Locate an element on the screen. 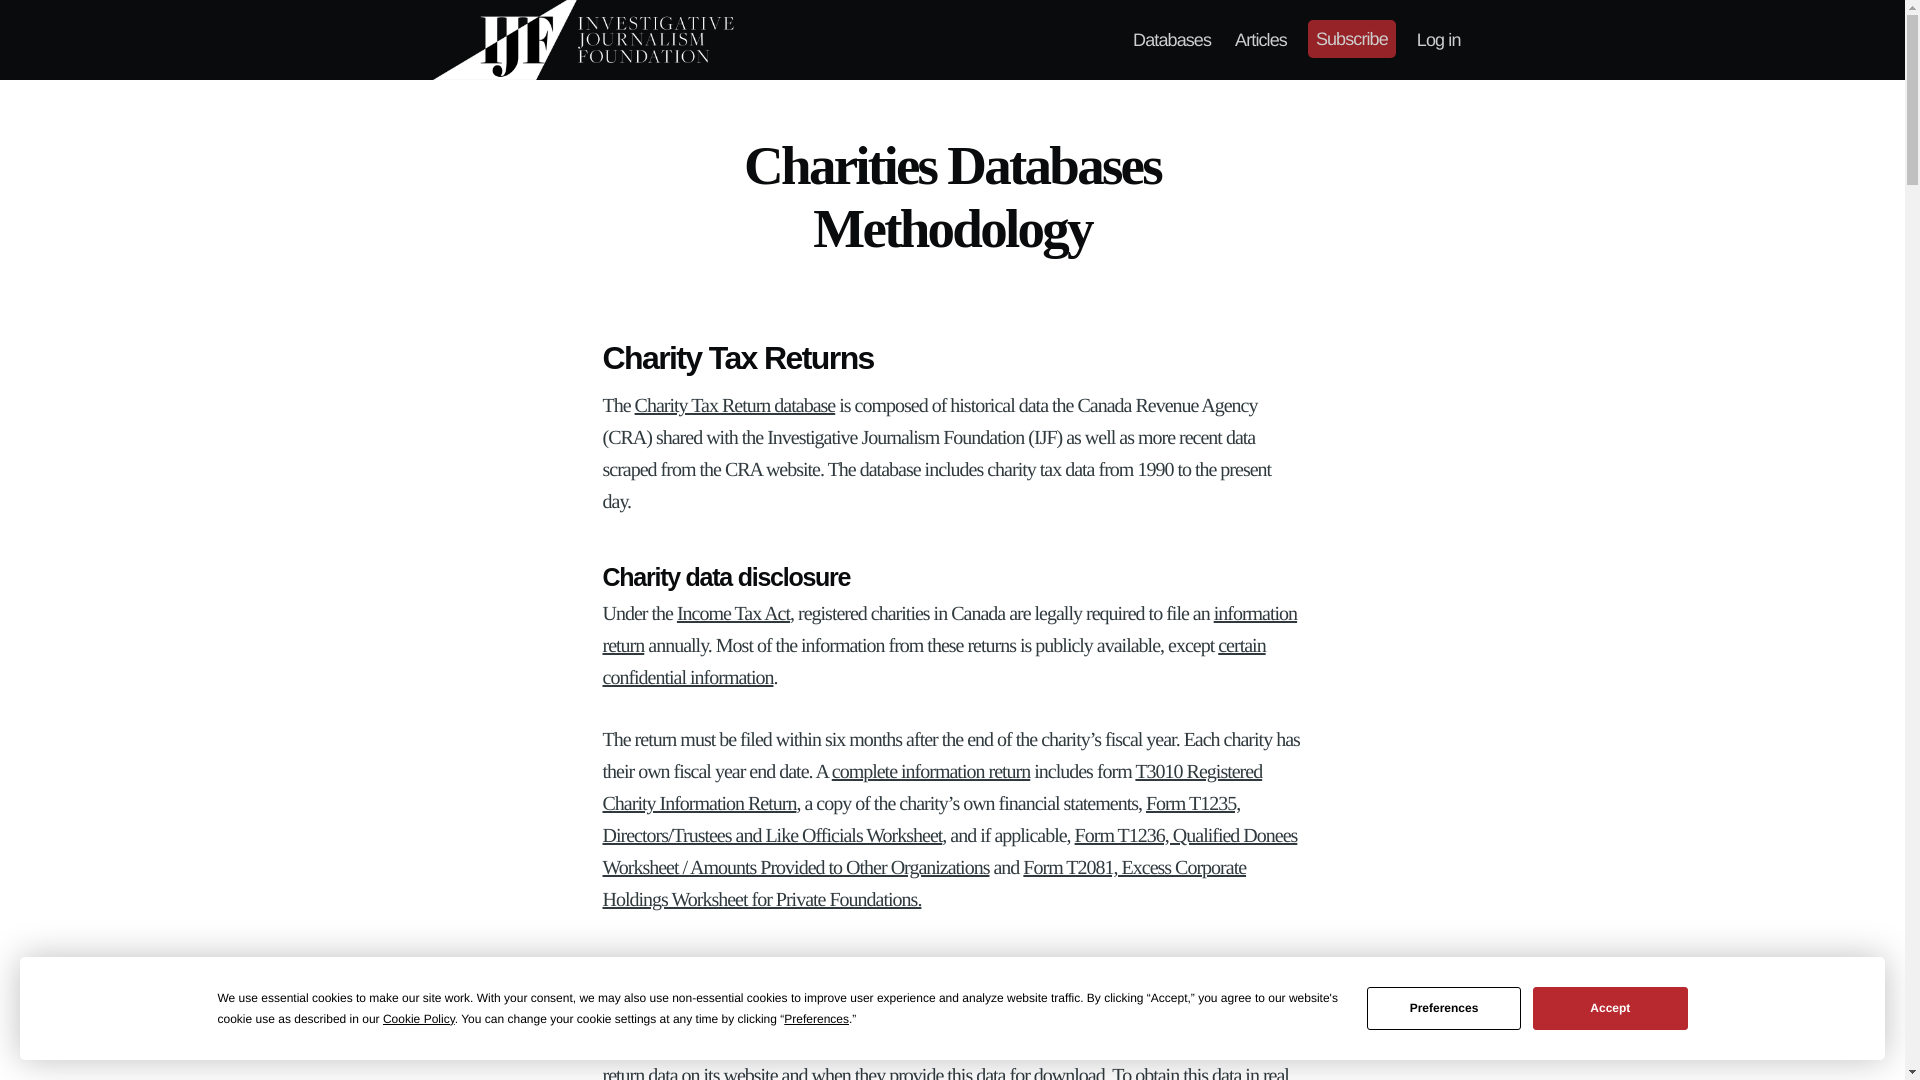  Accept is located at coordinates (1610, 1008).